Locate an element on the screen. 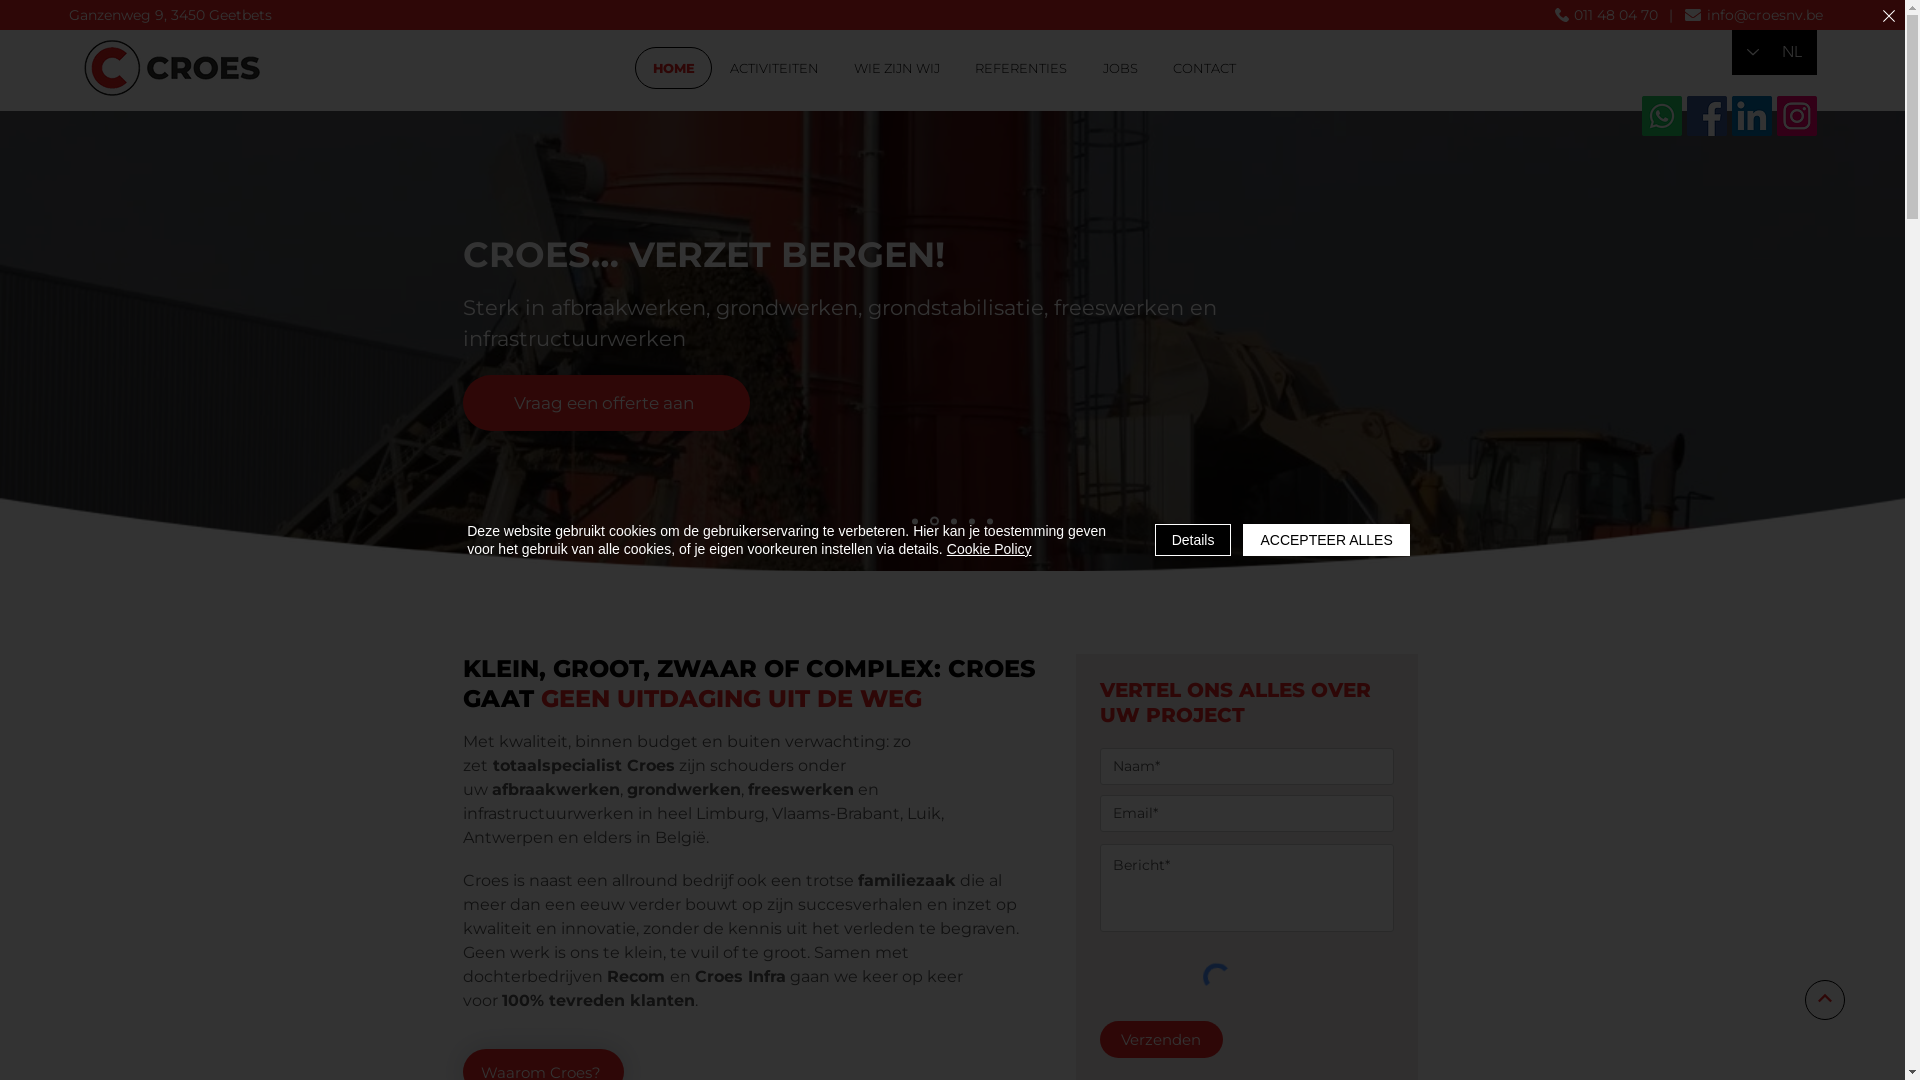  011 48 04 70 is located at coordinates (1616, 15).